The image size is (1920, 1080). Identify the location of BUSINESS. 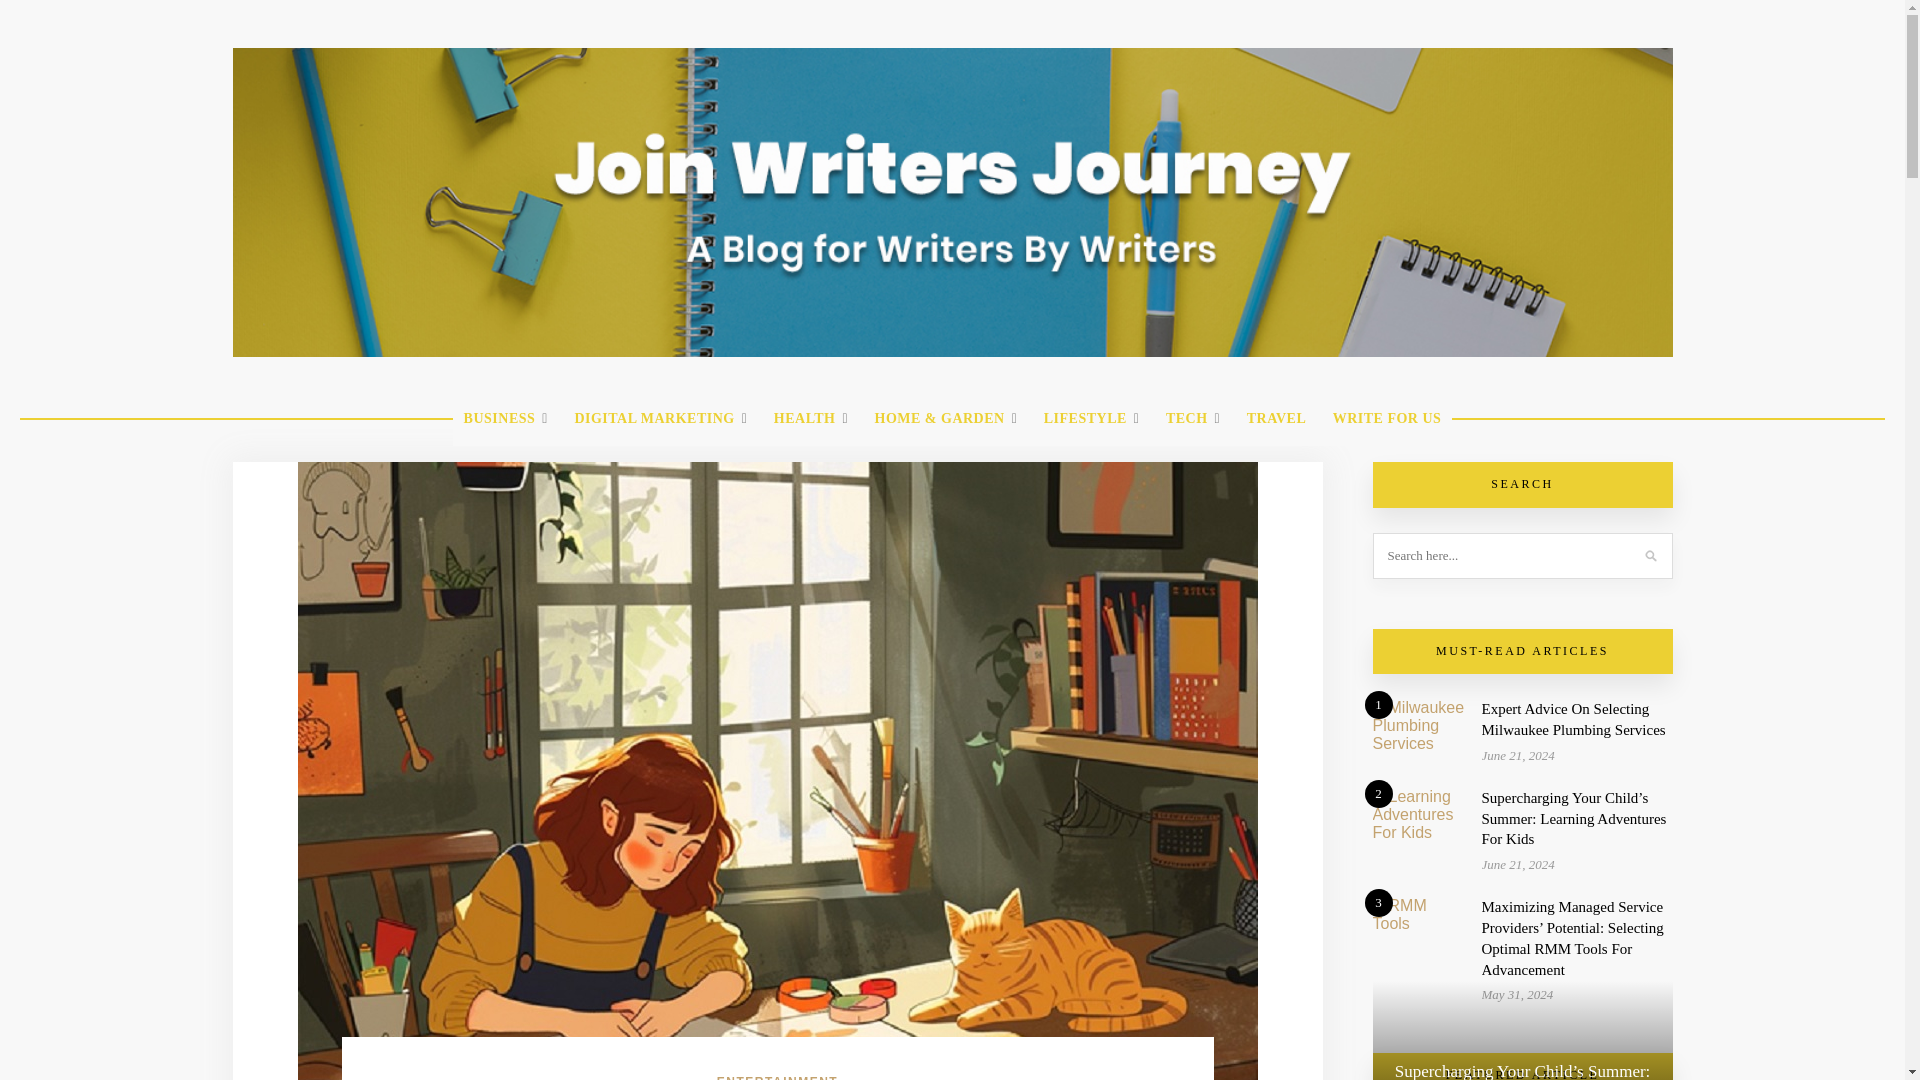
(506, 419).